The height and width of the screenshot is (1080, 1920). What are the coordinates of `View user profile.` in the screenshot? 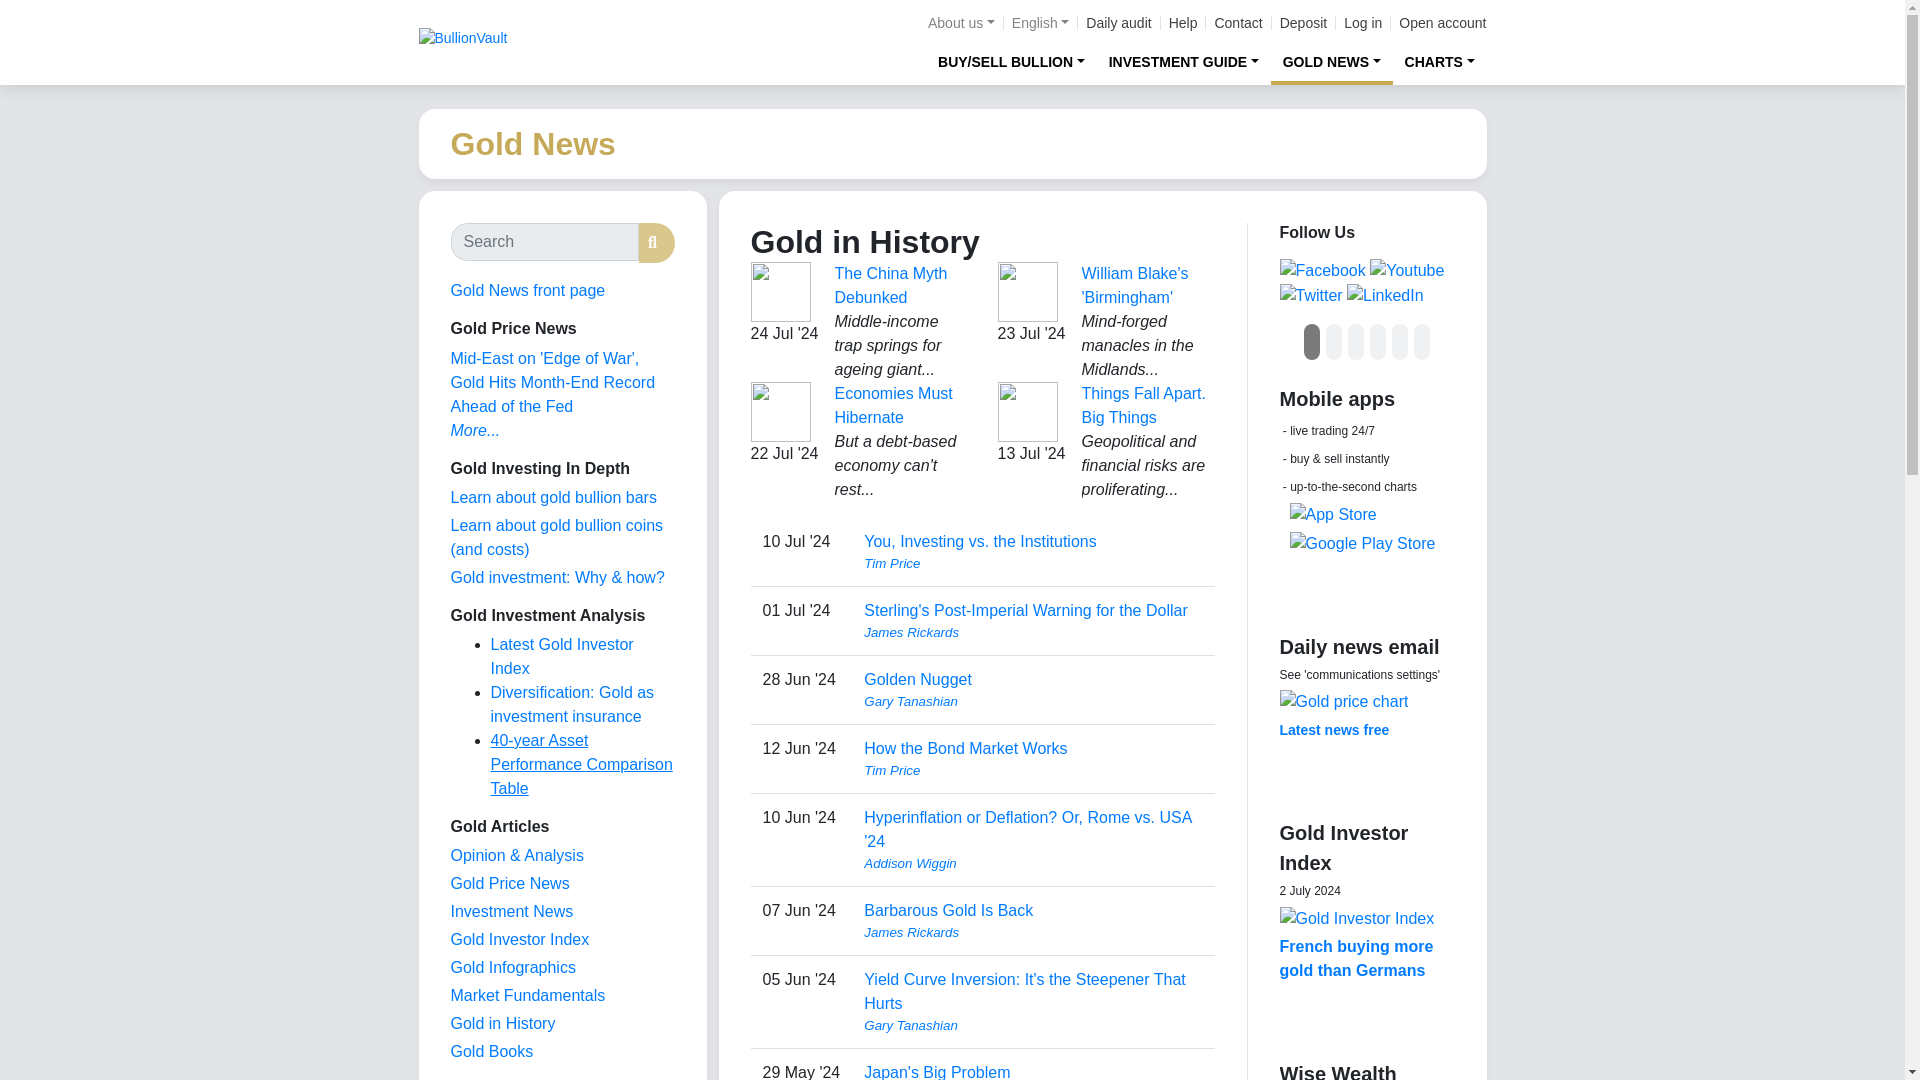 It's located at (1032, 770).